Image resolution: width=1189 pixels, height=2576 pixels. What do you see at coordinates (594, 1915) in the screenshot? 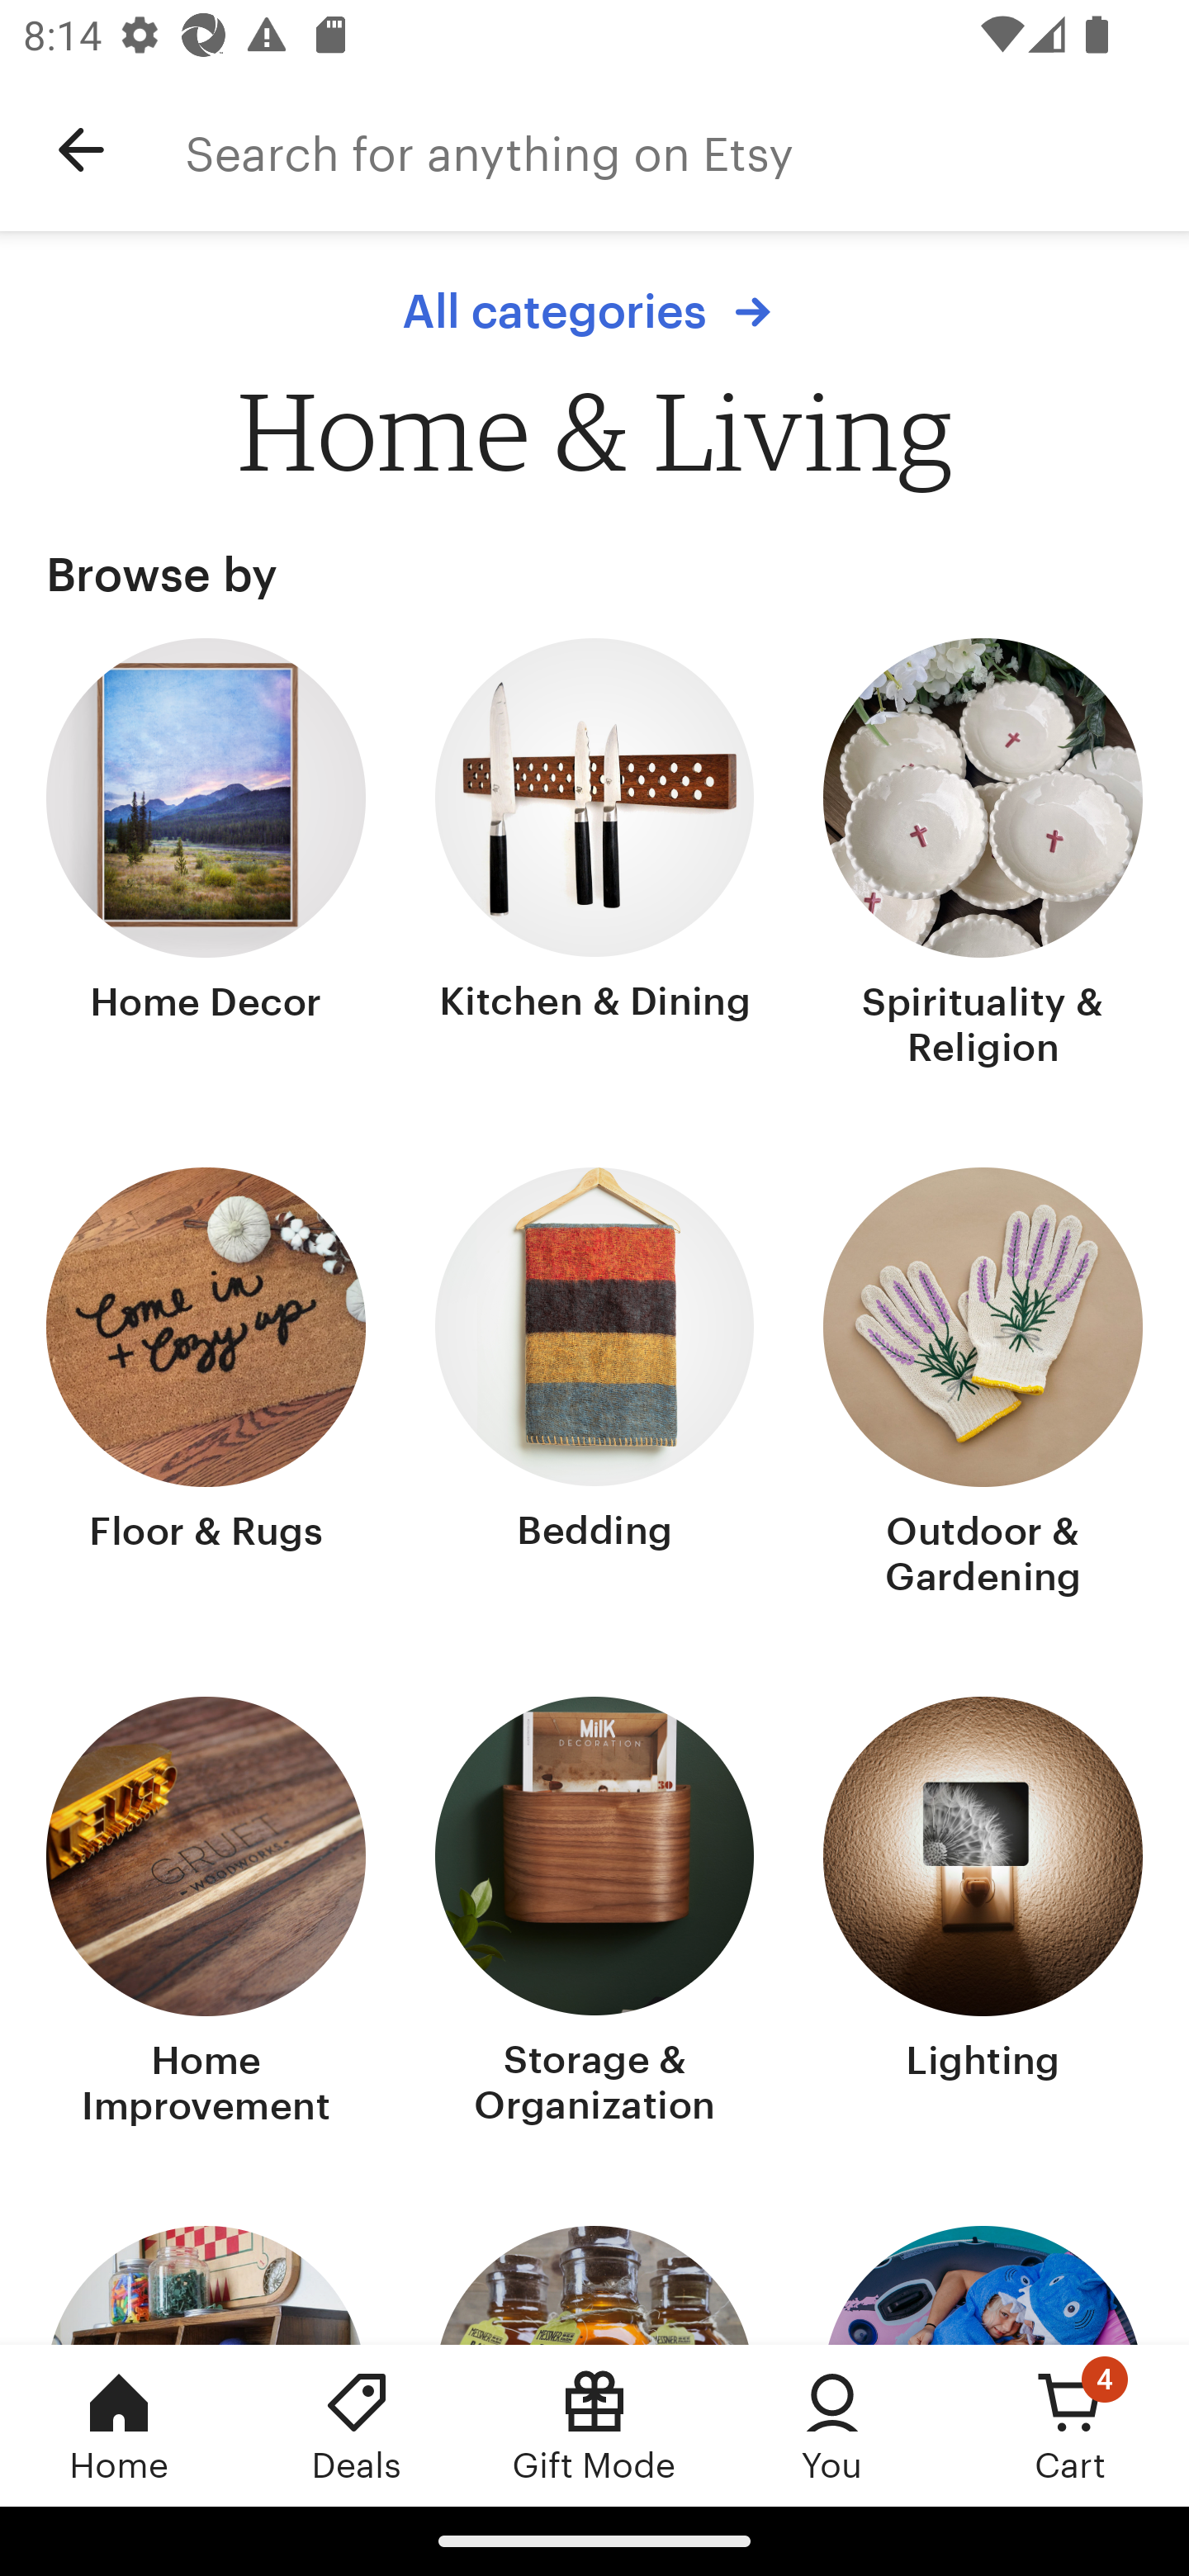
I see `Storage & Organization` at bounding box center [594, 1915].